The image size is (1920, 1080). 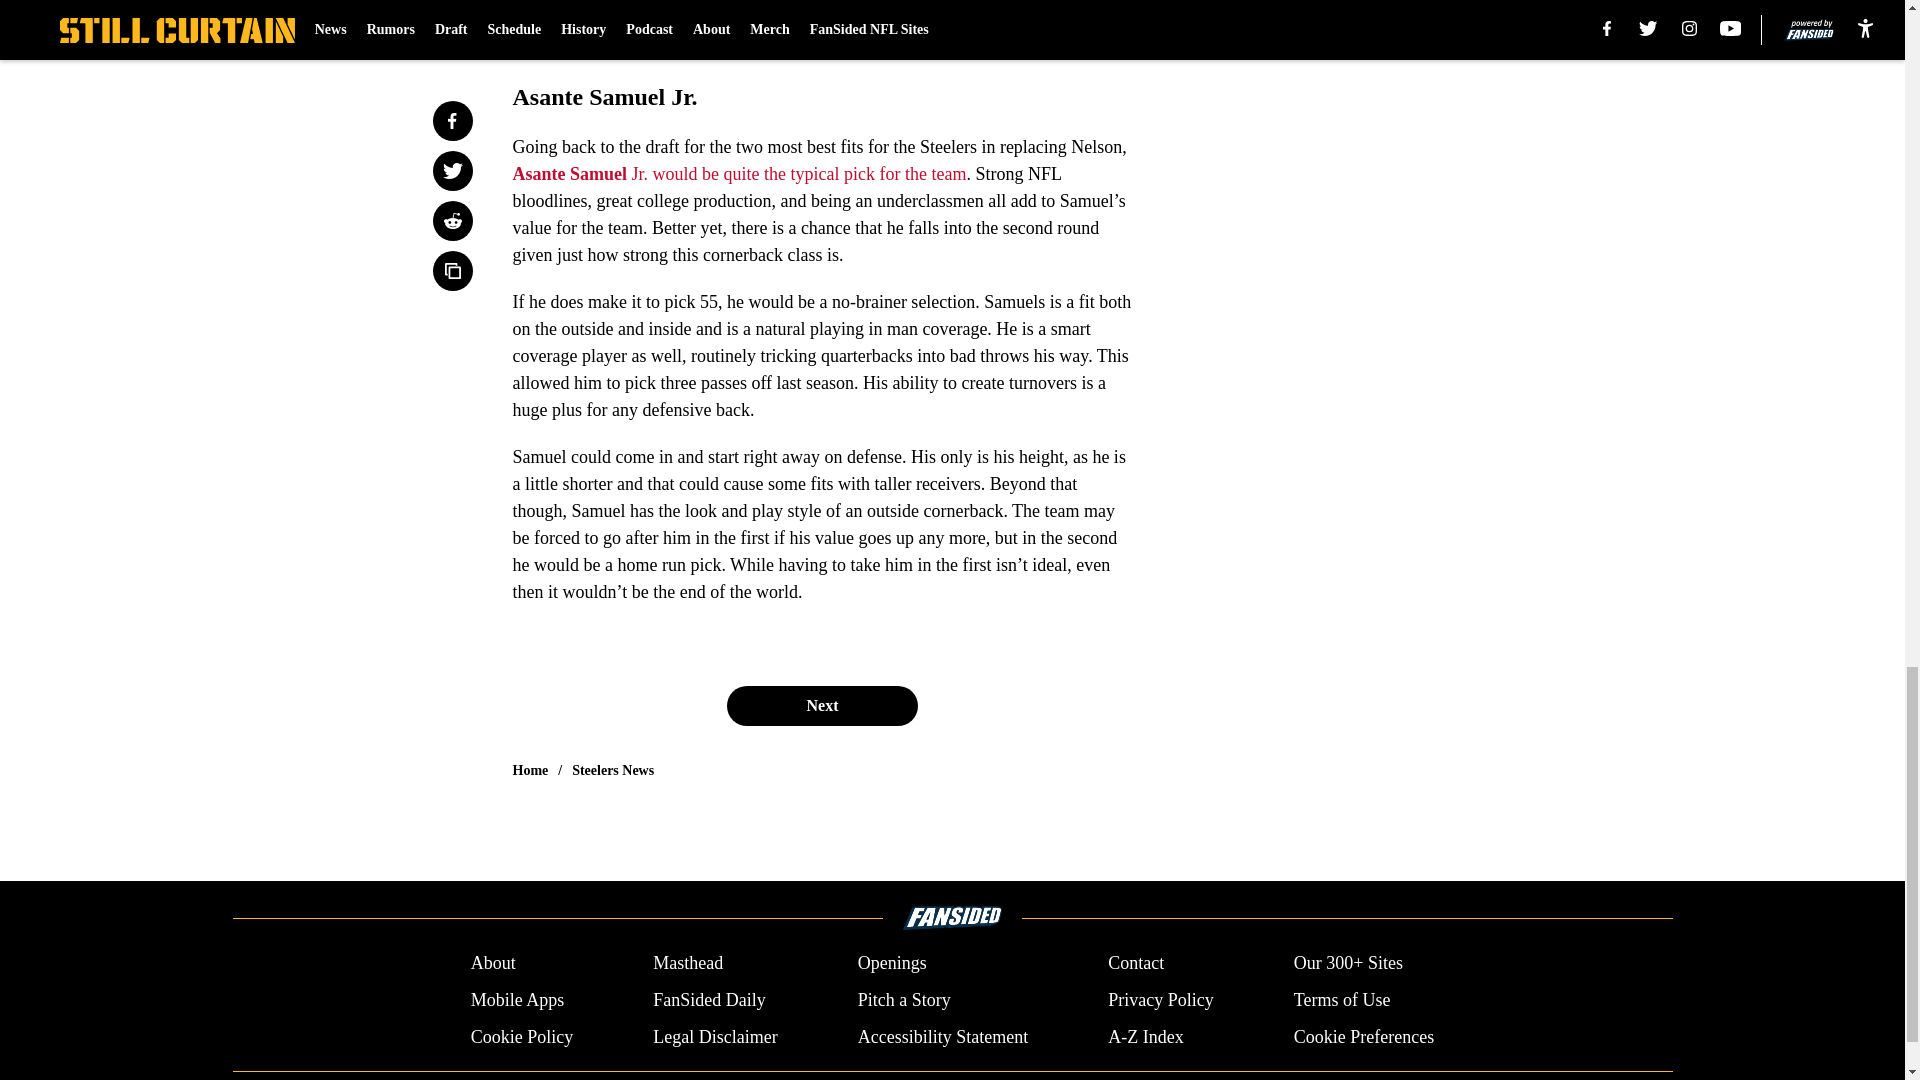 What do you see at coordinates (892, 964) in the screenshot?
I see `Openings` at bounding box center [892, 964].